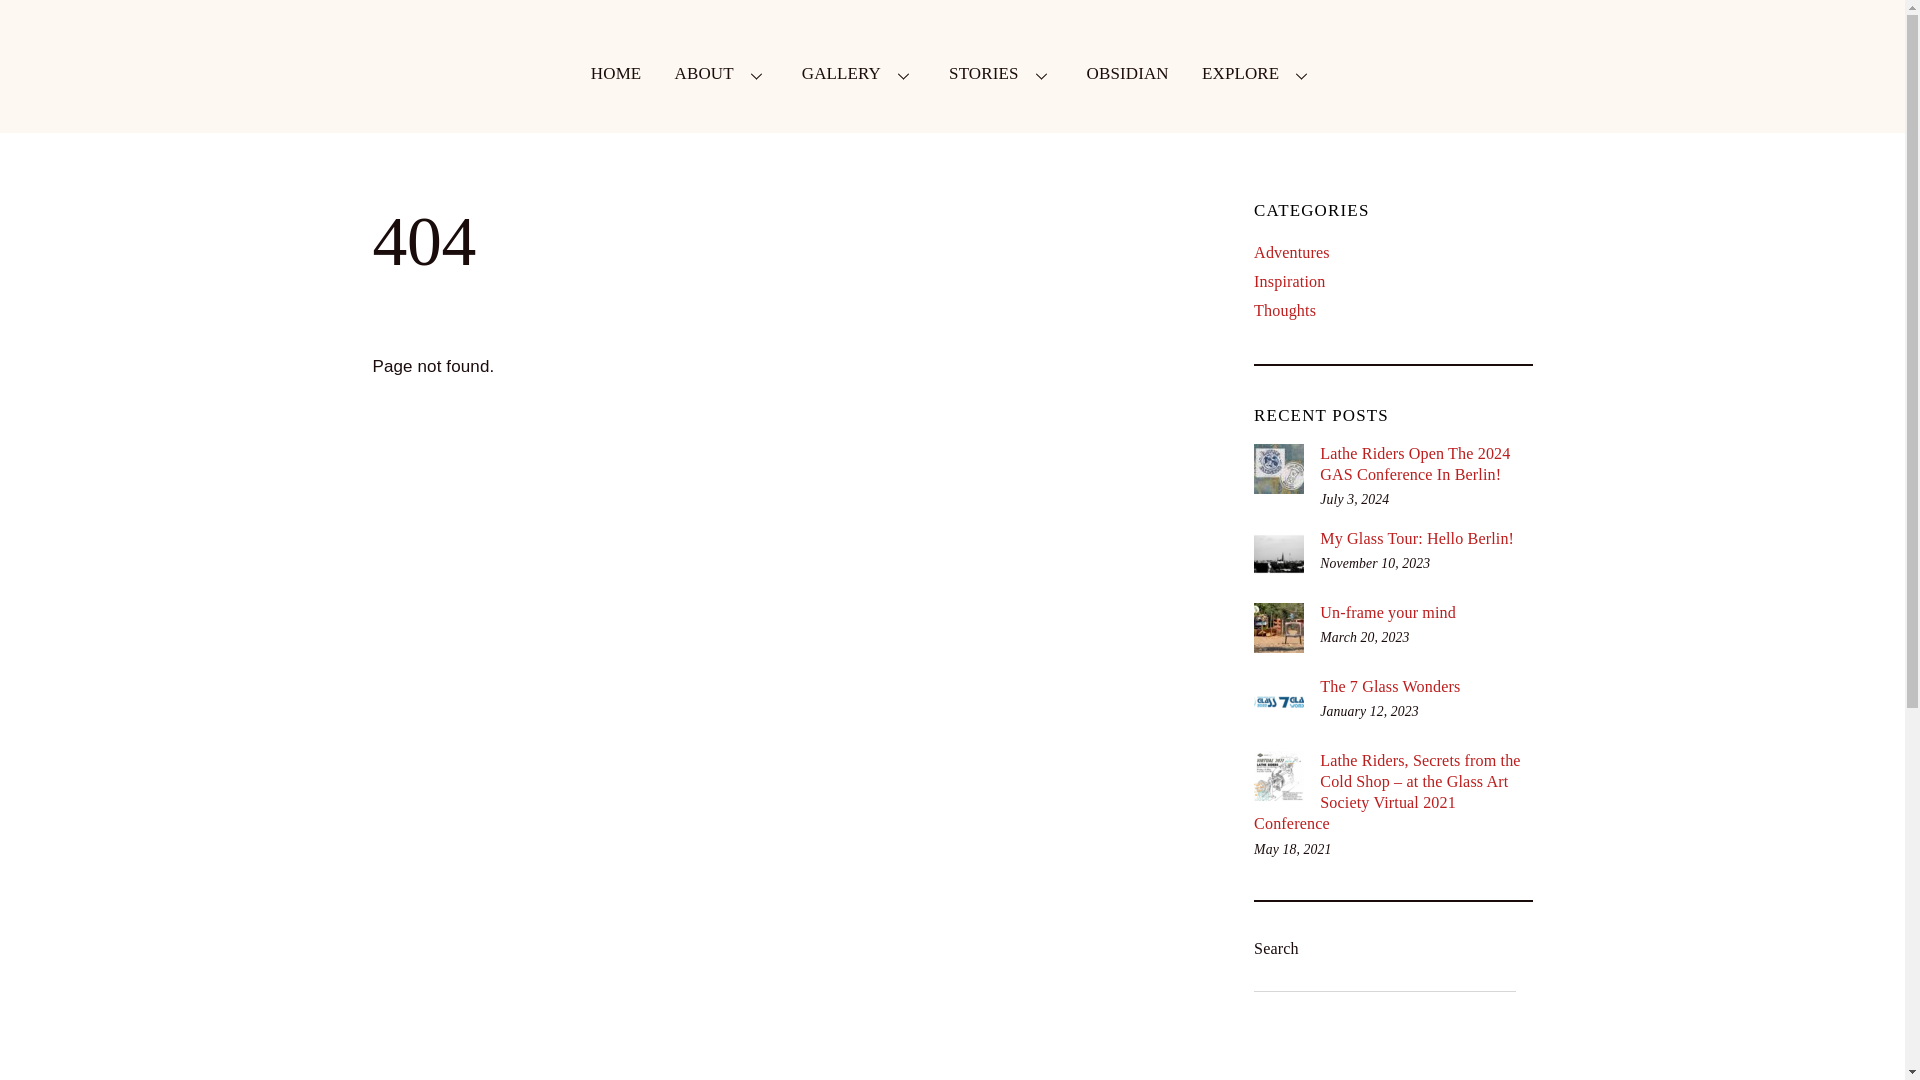 This screenshot has width=1920, height=1080. What do you see at coordinates (858, 74) in the screenshot?
I see `GALLERY` at bounding box center [858, 74].